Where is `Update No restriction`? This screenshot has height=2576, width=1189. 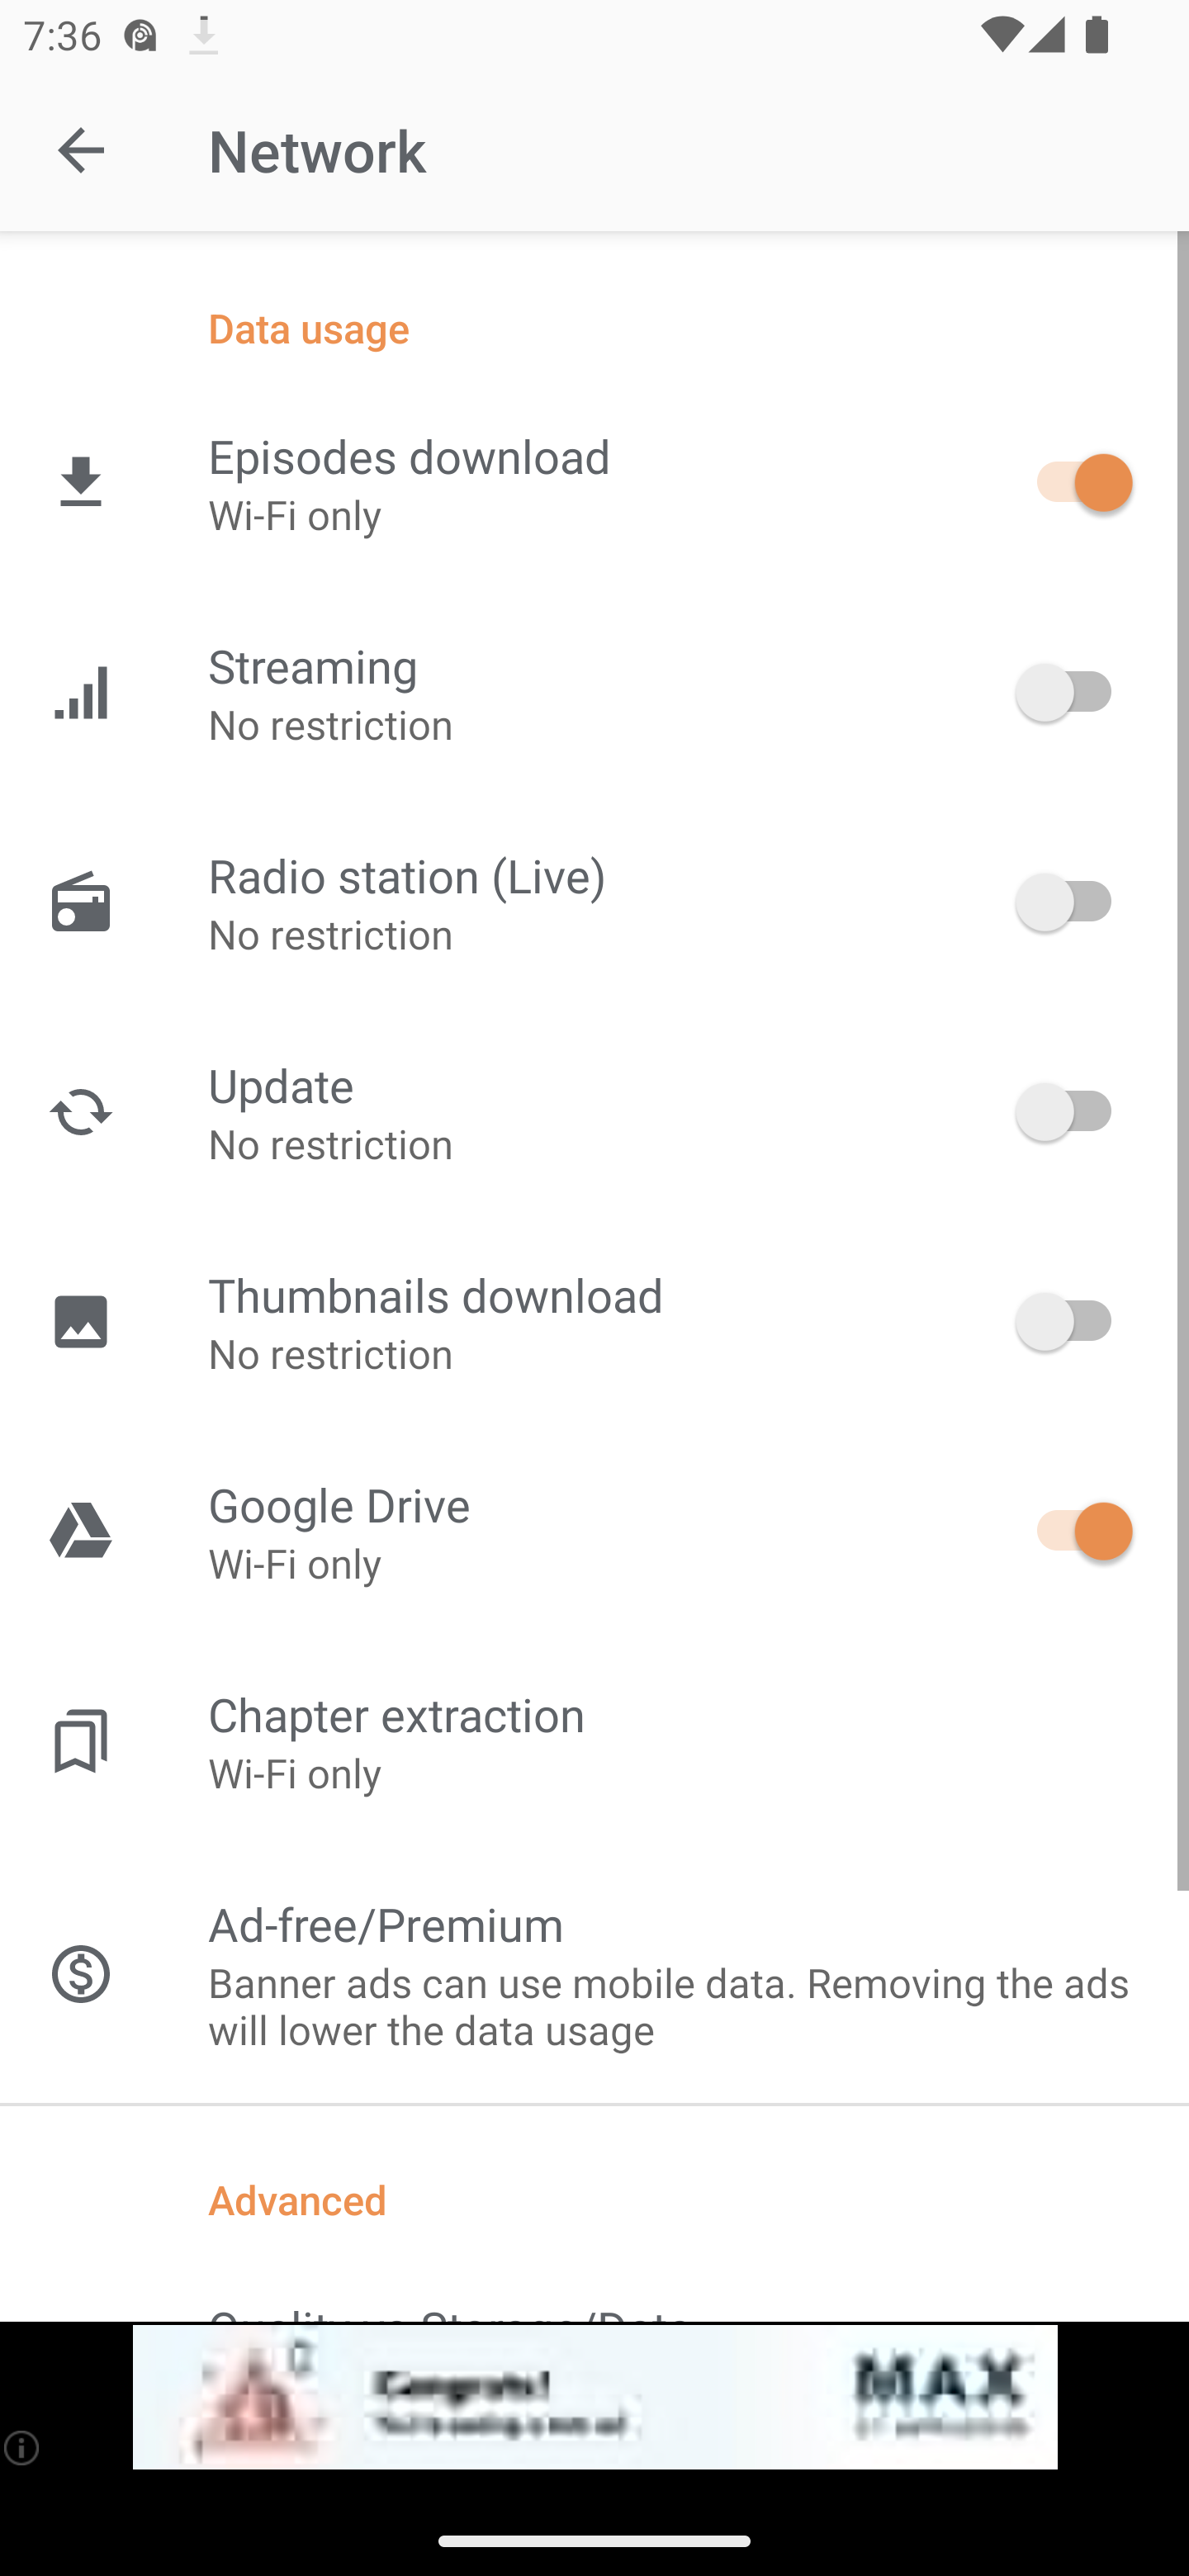
Update No restriction is located at coordinates (594, 1111).